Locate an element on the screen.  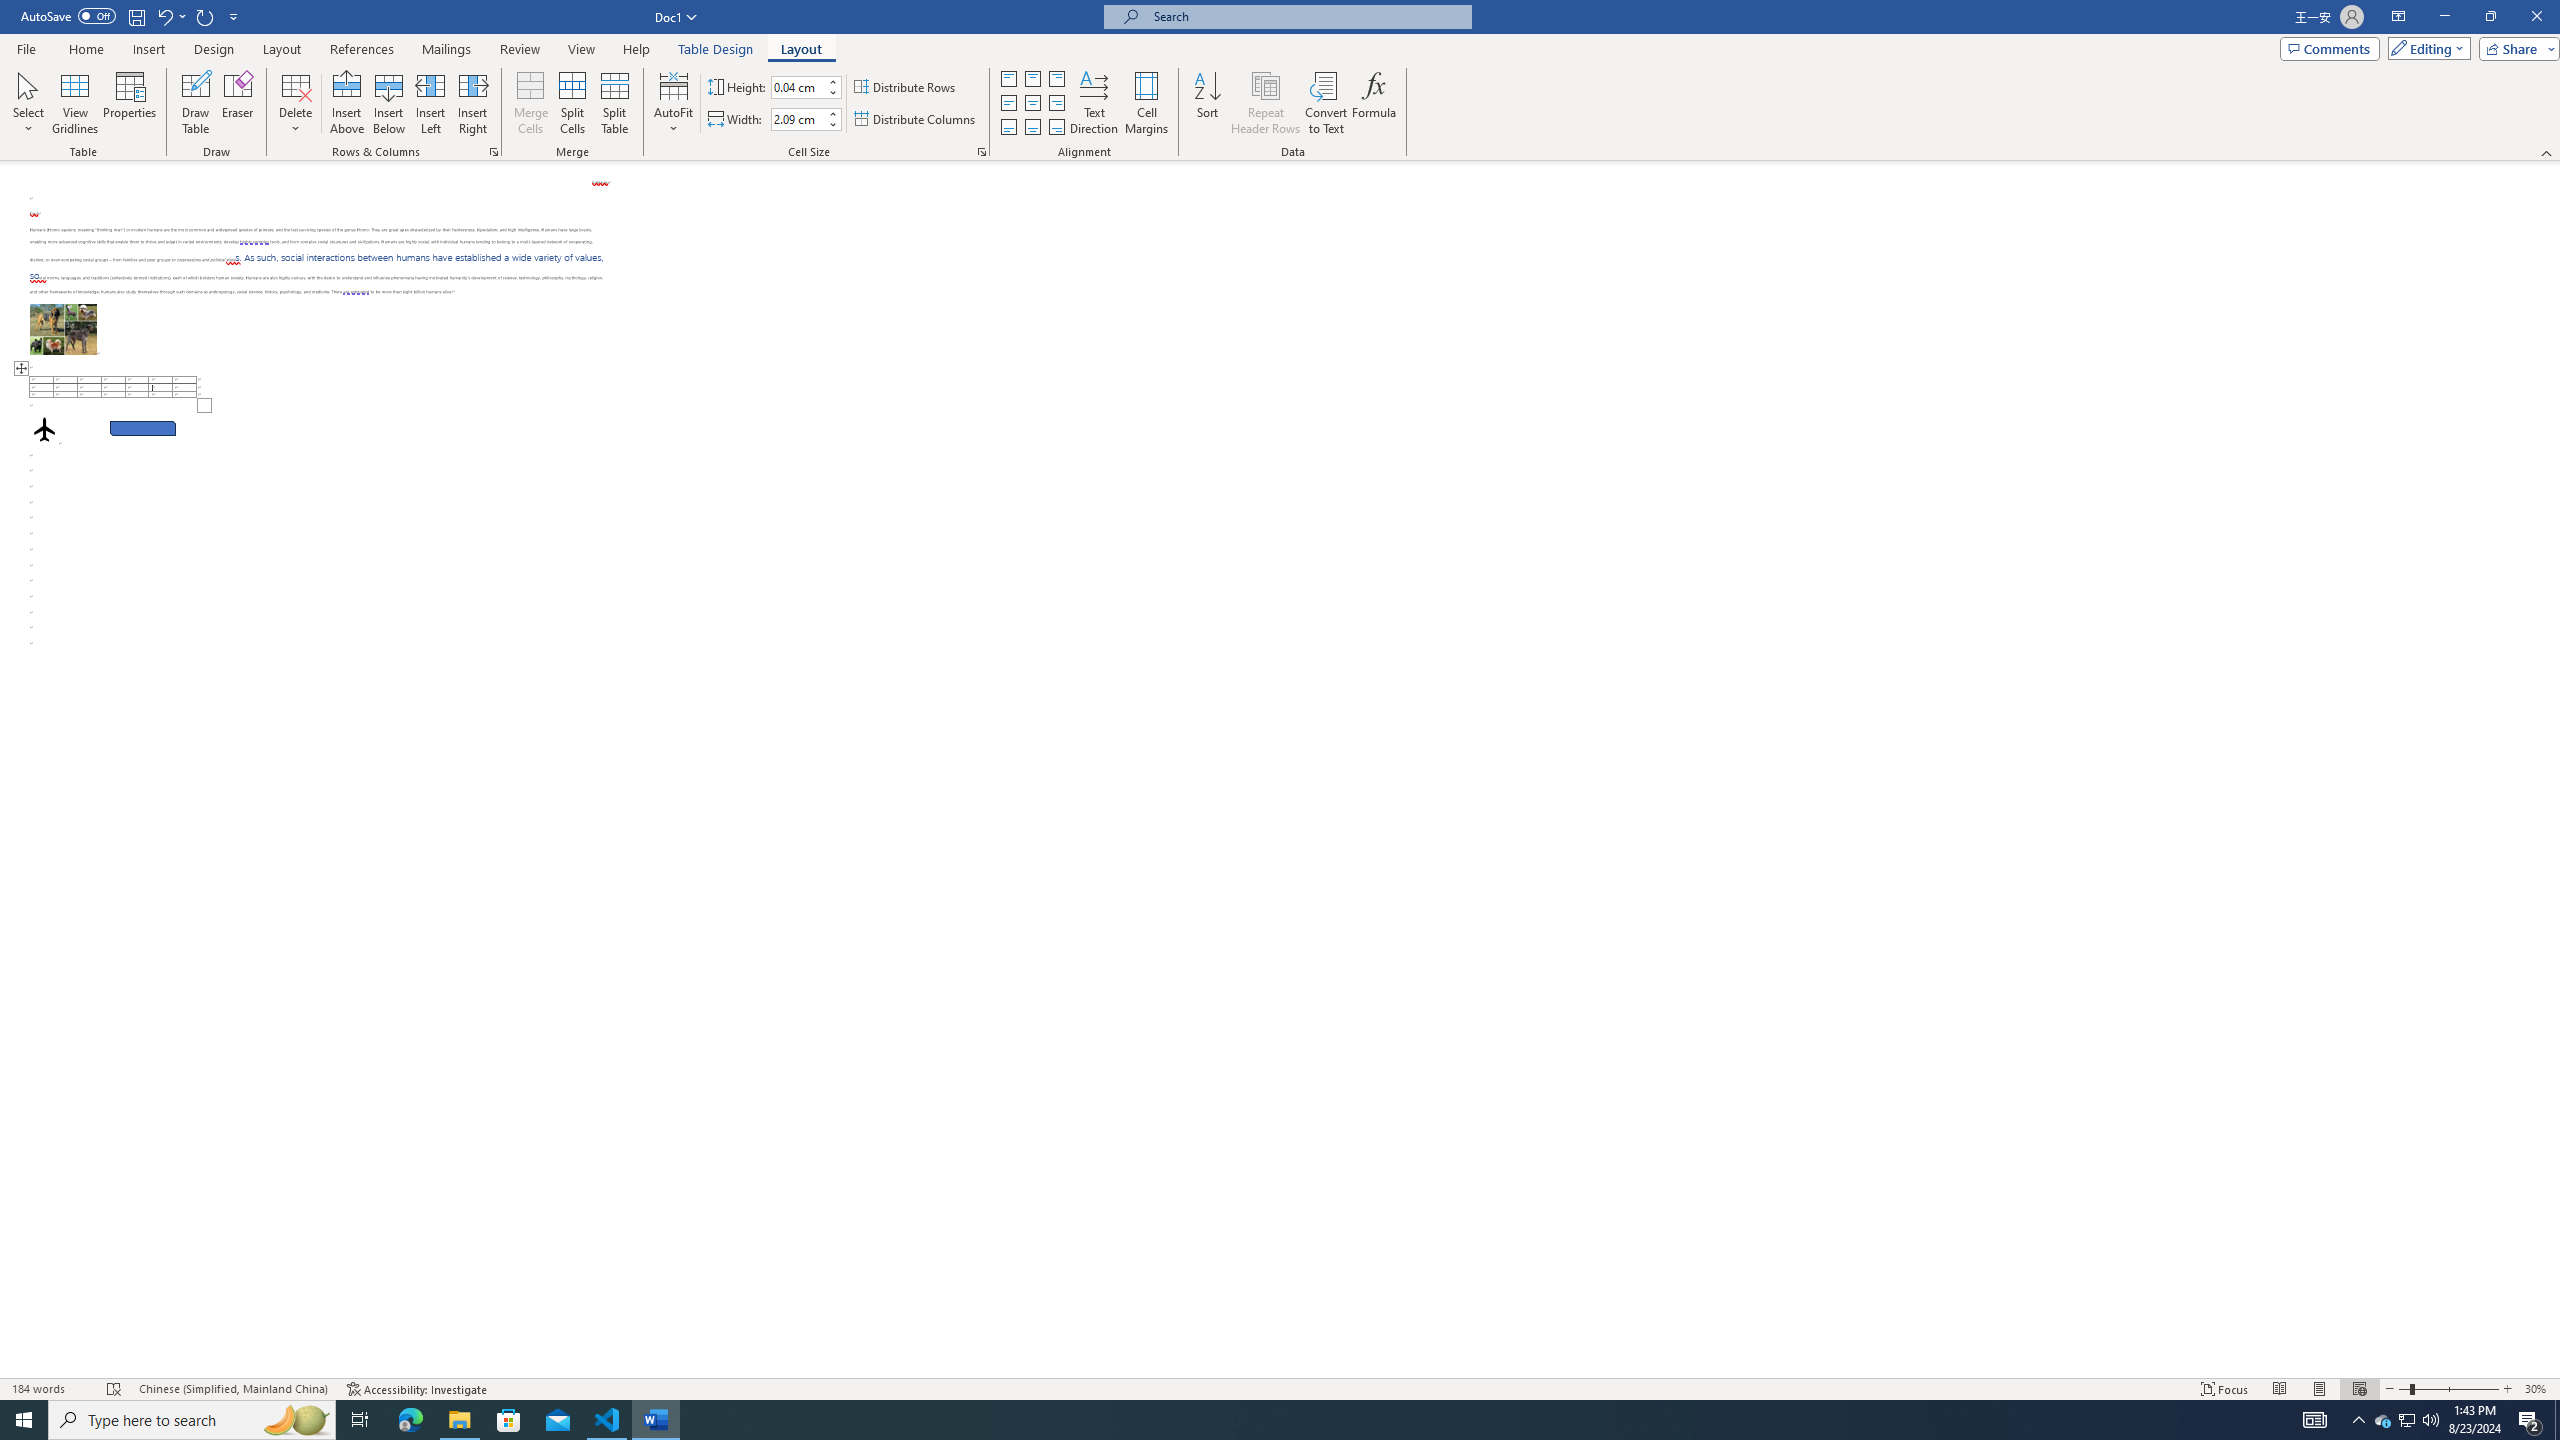
Draw Table is located at coordinates (196, 103).